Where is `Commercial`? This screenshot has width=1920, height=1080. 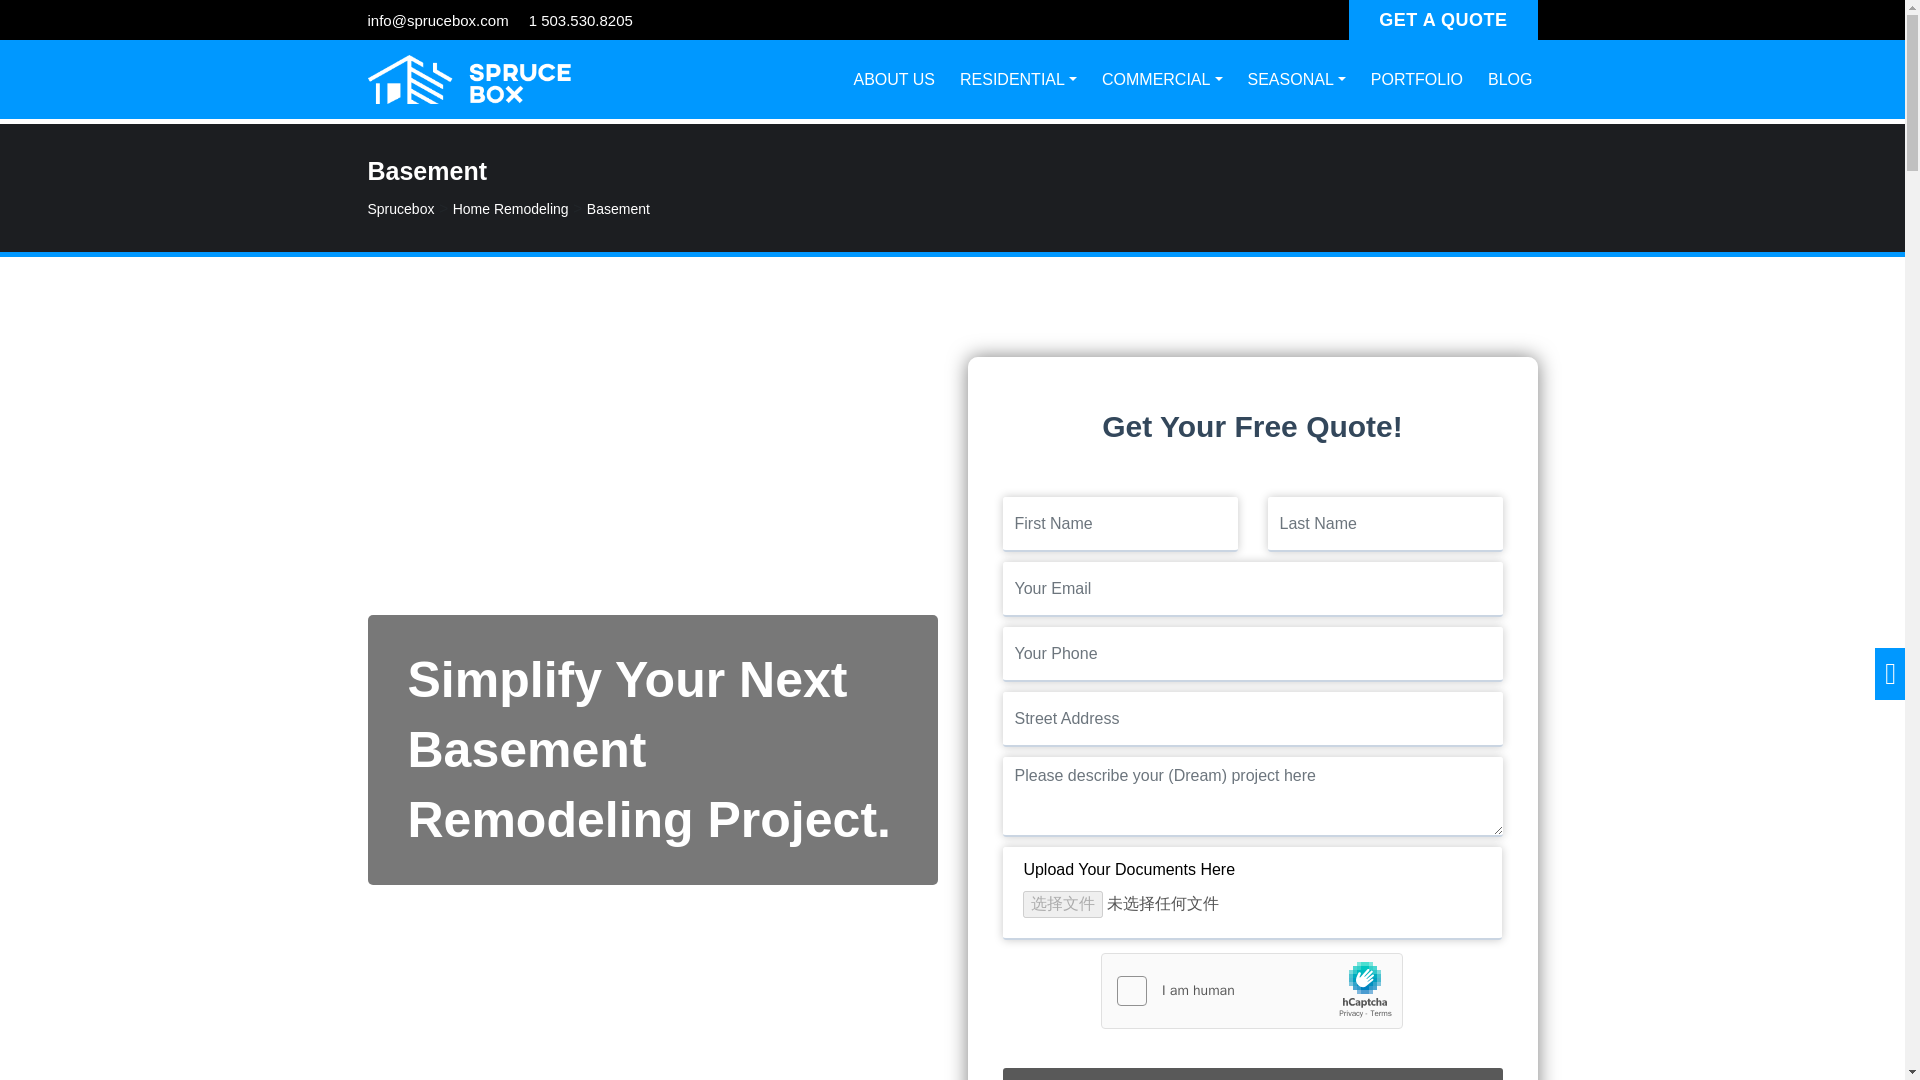
Commercial is located at coordinates (1162, 80).